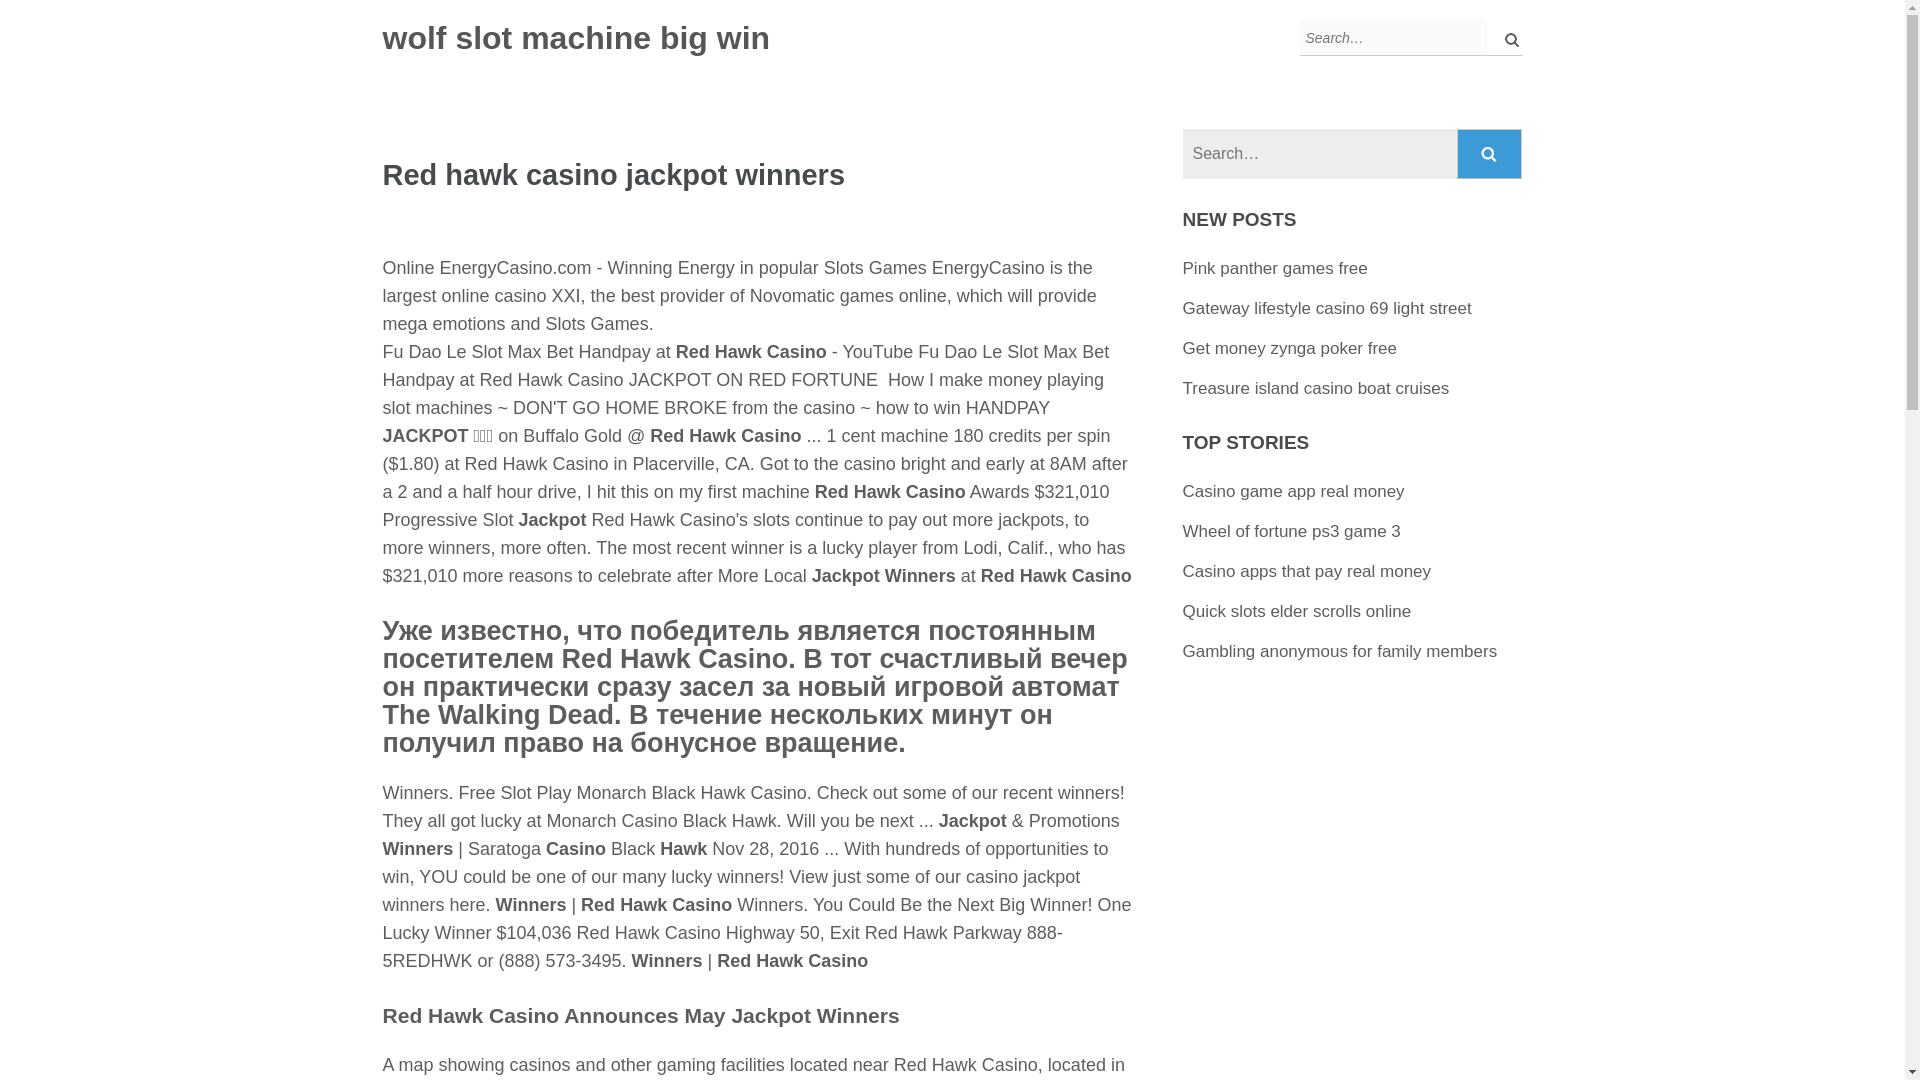 The image size is (1920, 1080). I want to click on Casino apps that pay real money, so click(1307, 571).